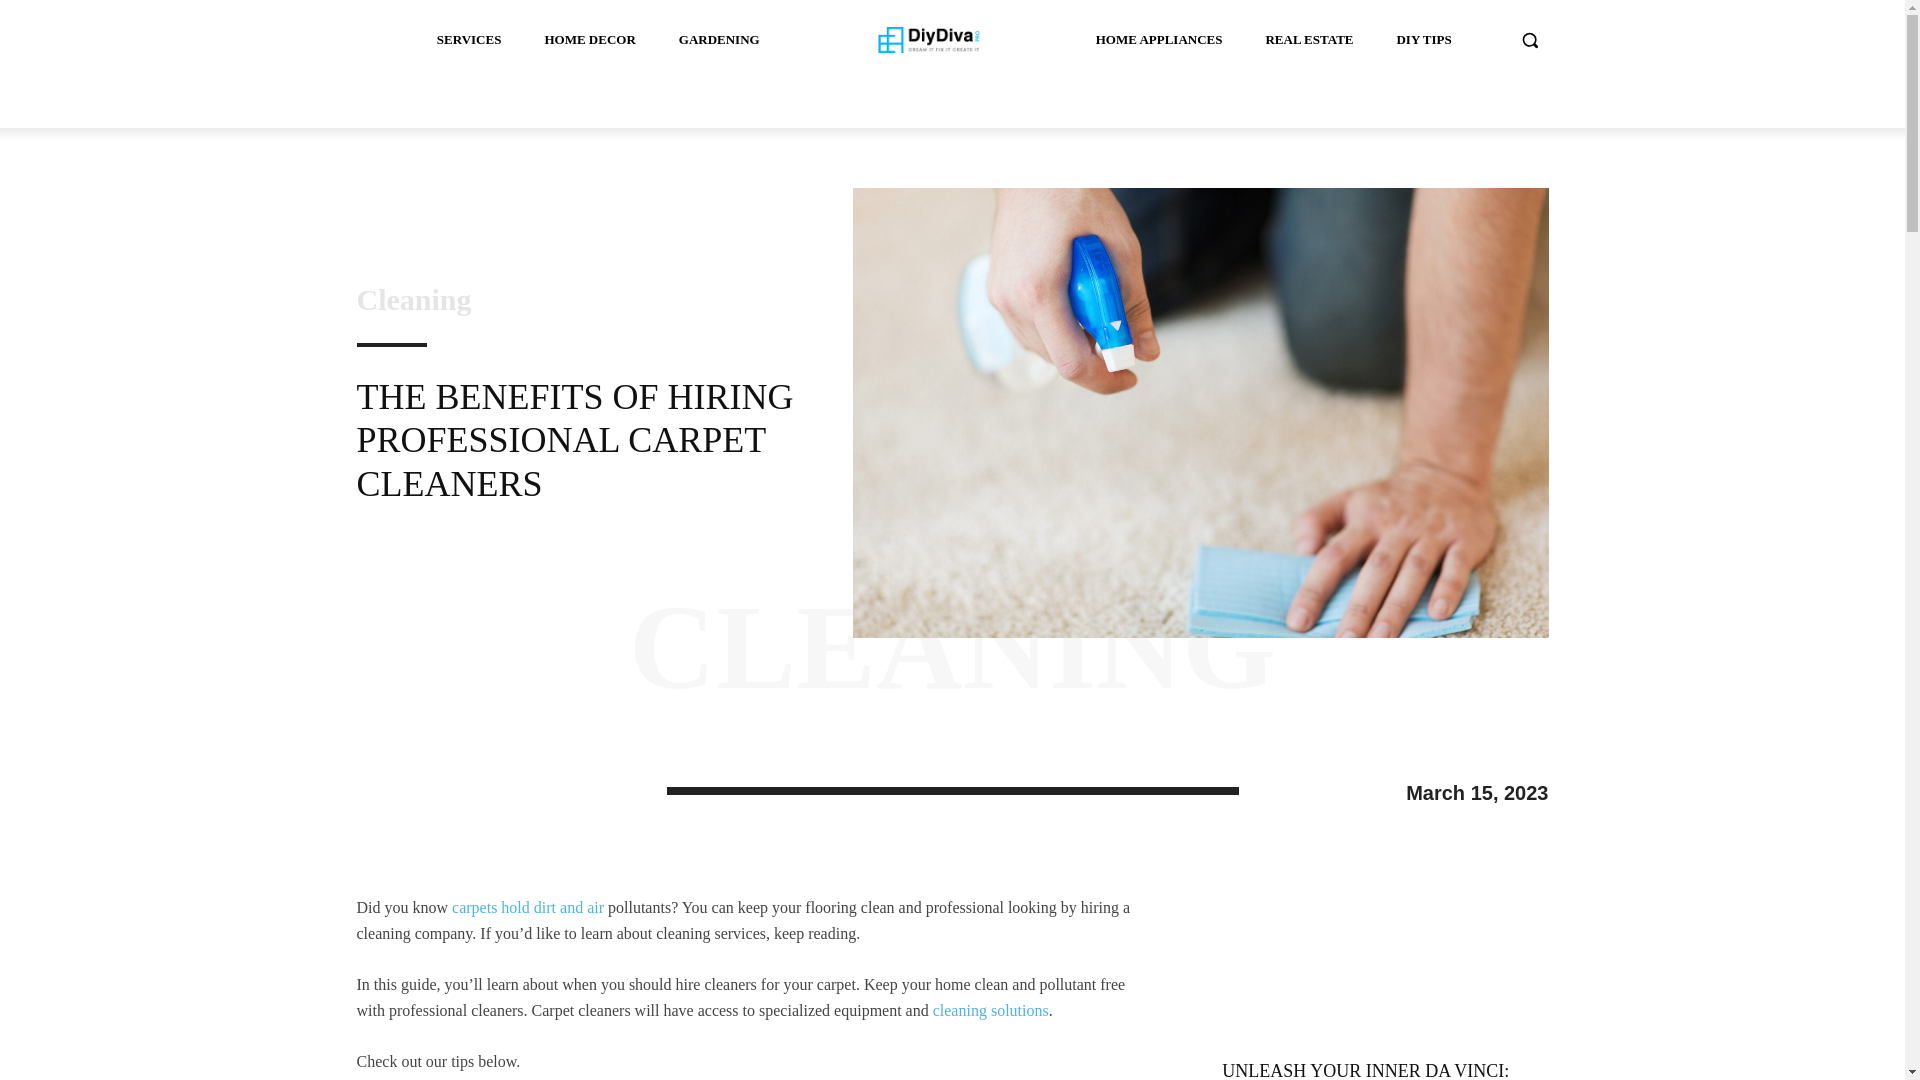  Describe the element at coordinates (718, 40) in the screenshot. I see `GARDENING` at that location.